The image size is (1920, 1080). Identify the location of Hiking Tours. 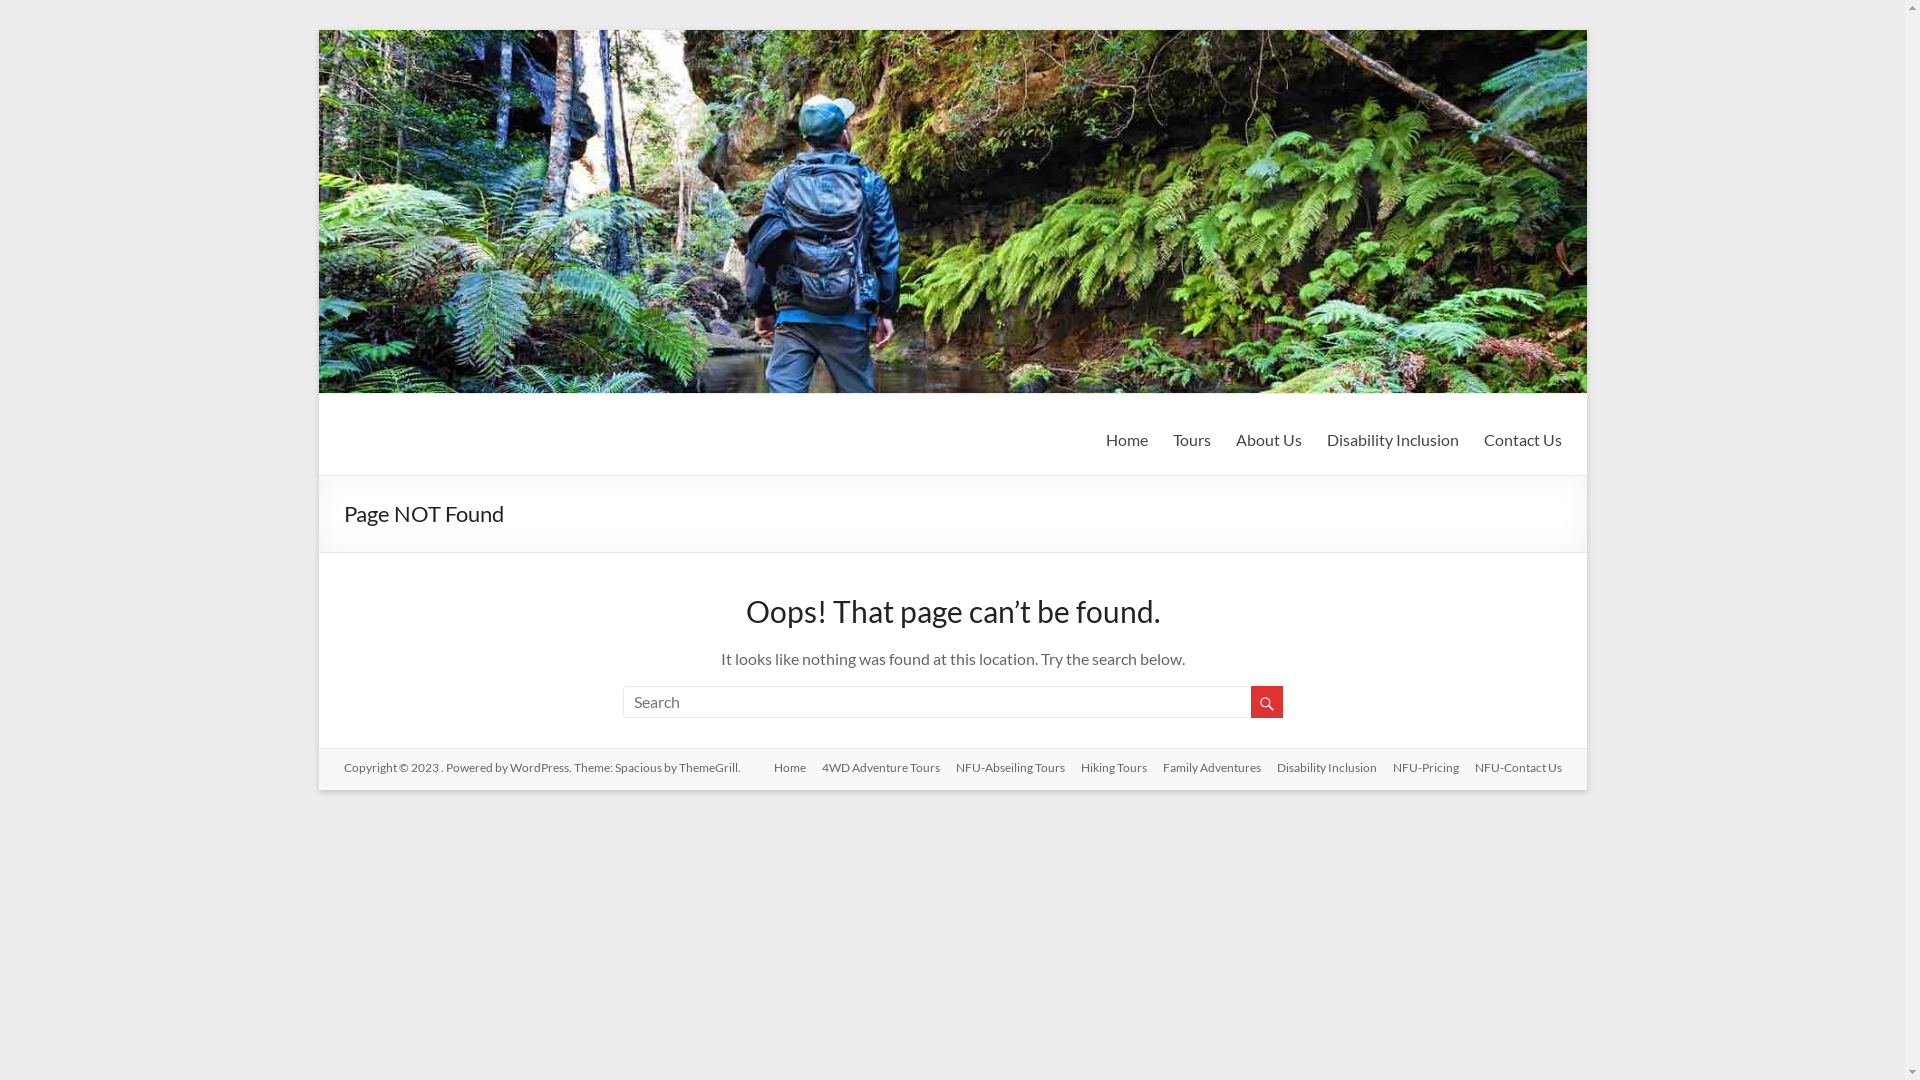
(1105, 769).